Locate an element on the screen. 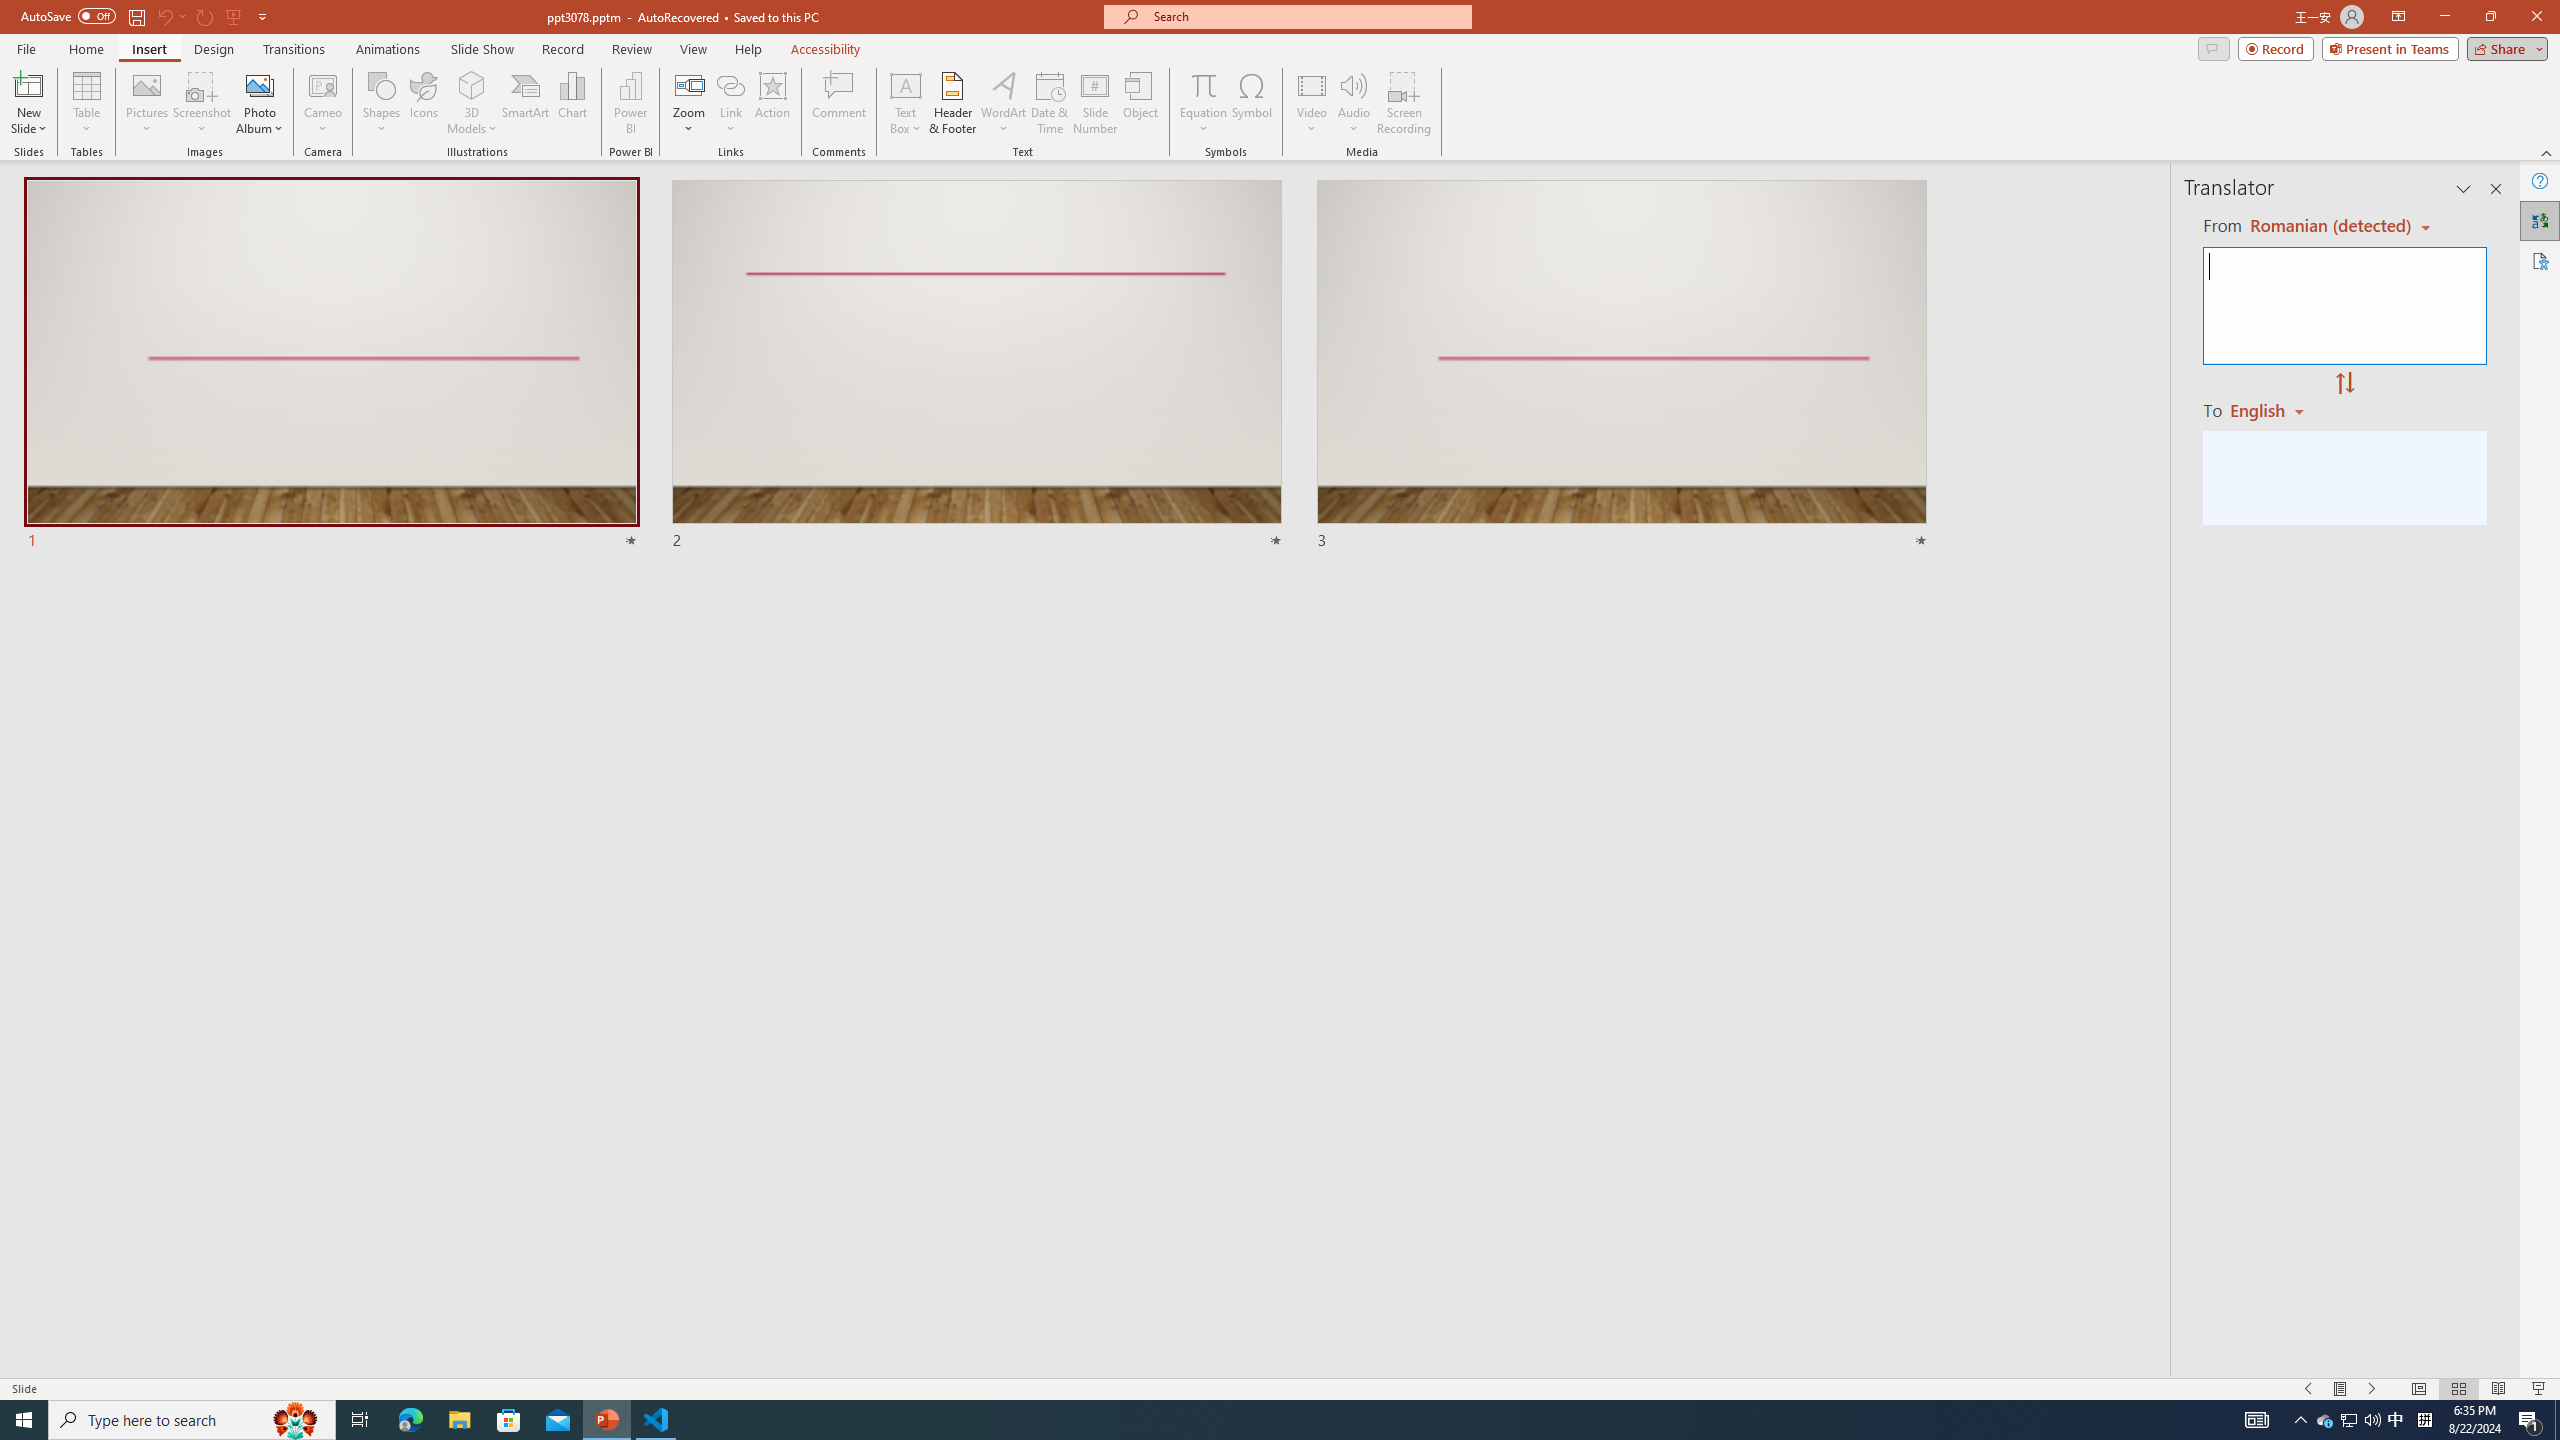  Action is located at coordinates (772, 103).